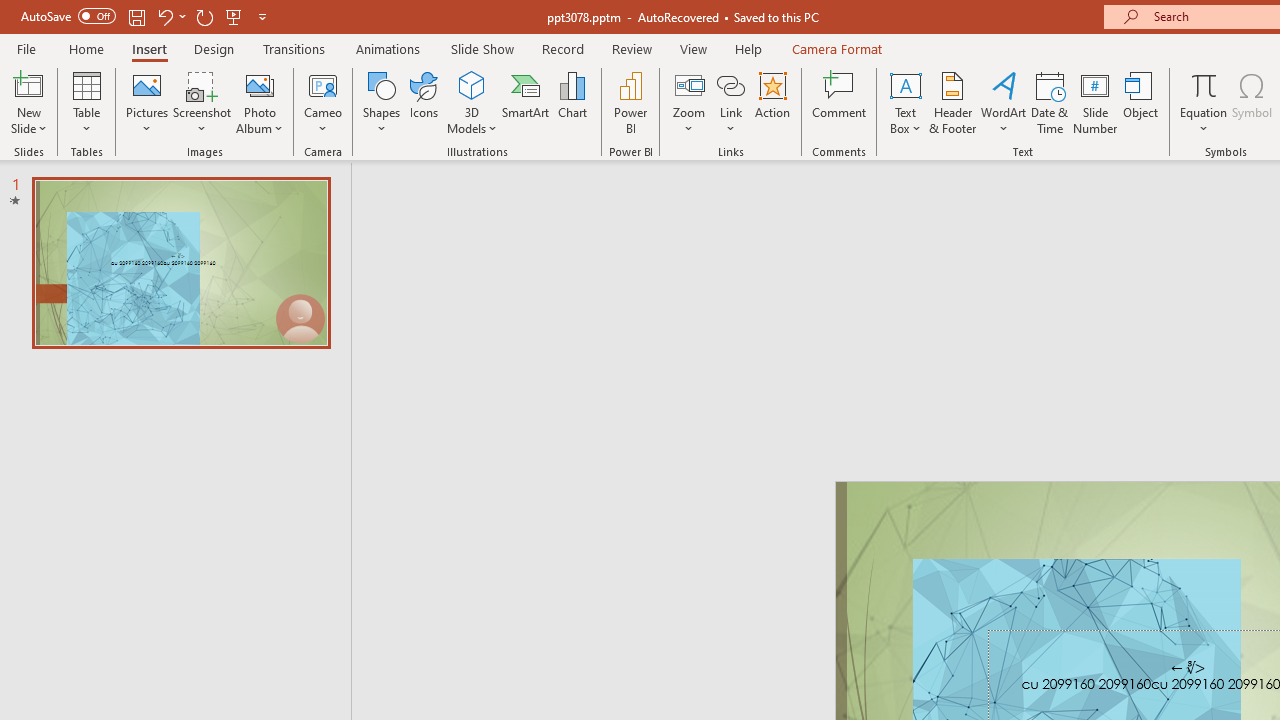  I want to click on Date & Time..., so click(1050, 102).